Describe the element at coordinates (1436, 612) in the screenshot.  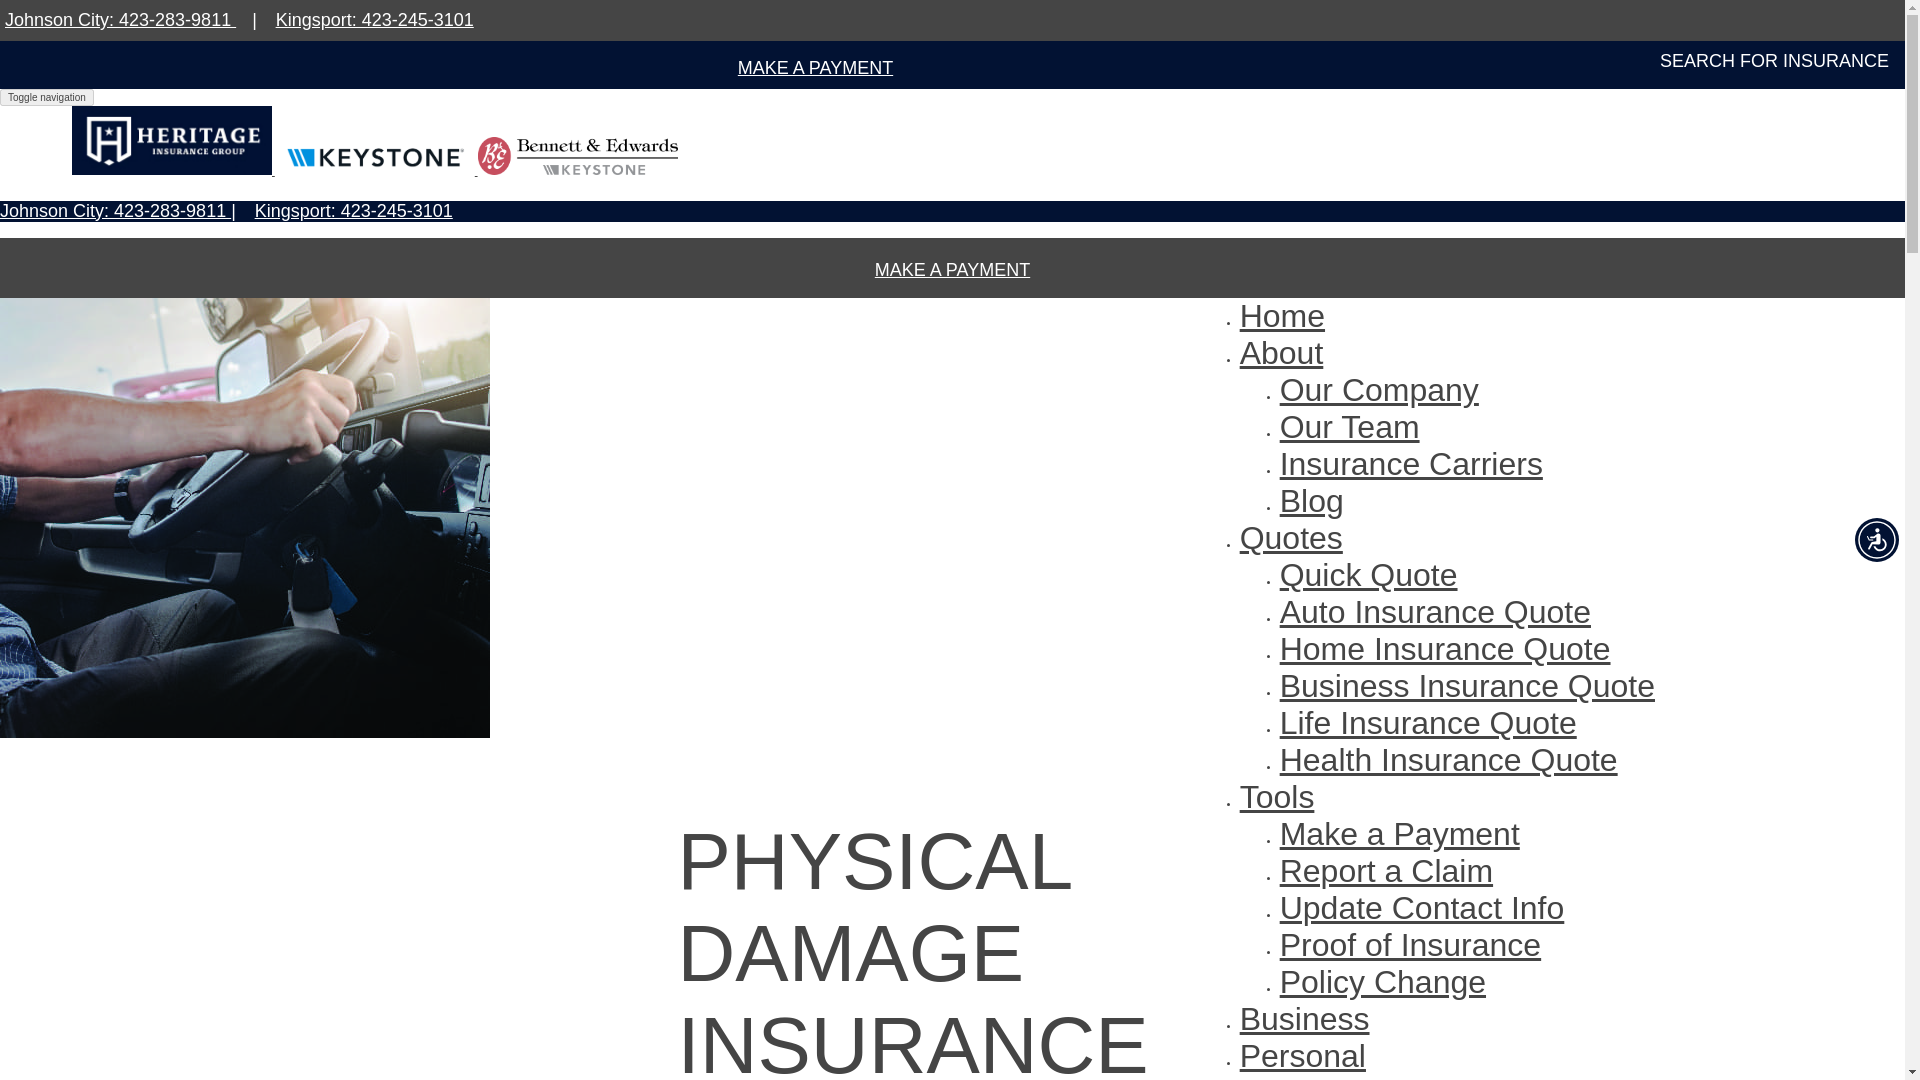
I see `Auto Insurance Quote` at that location.